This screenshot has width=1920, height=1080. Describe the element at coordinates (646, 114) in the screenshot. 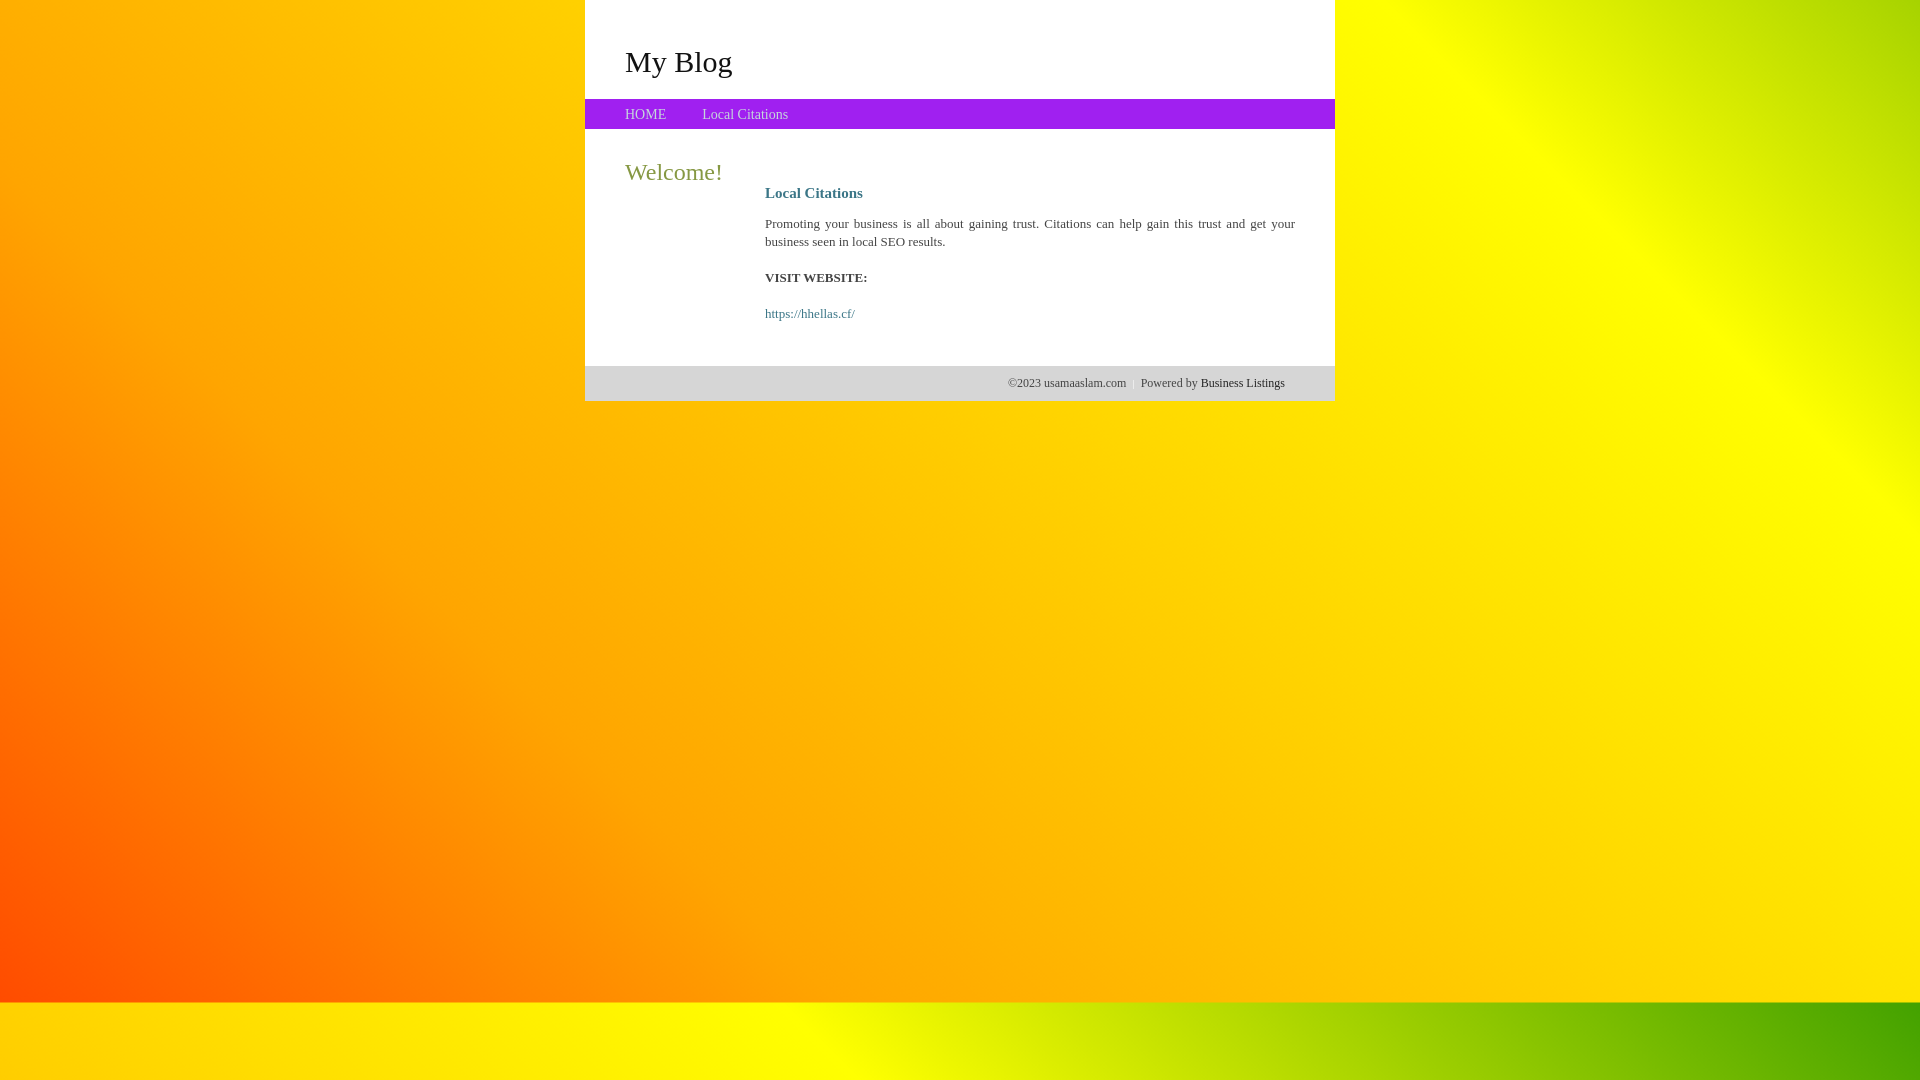

I see `HOME` at that location.